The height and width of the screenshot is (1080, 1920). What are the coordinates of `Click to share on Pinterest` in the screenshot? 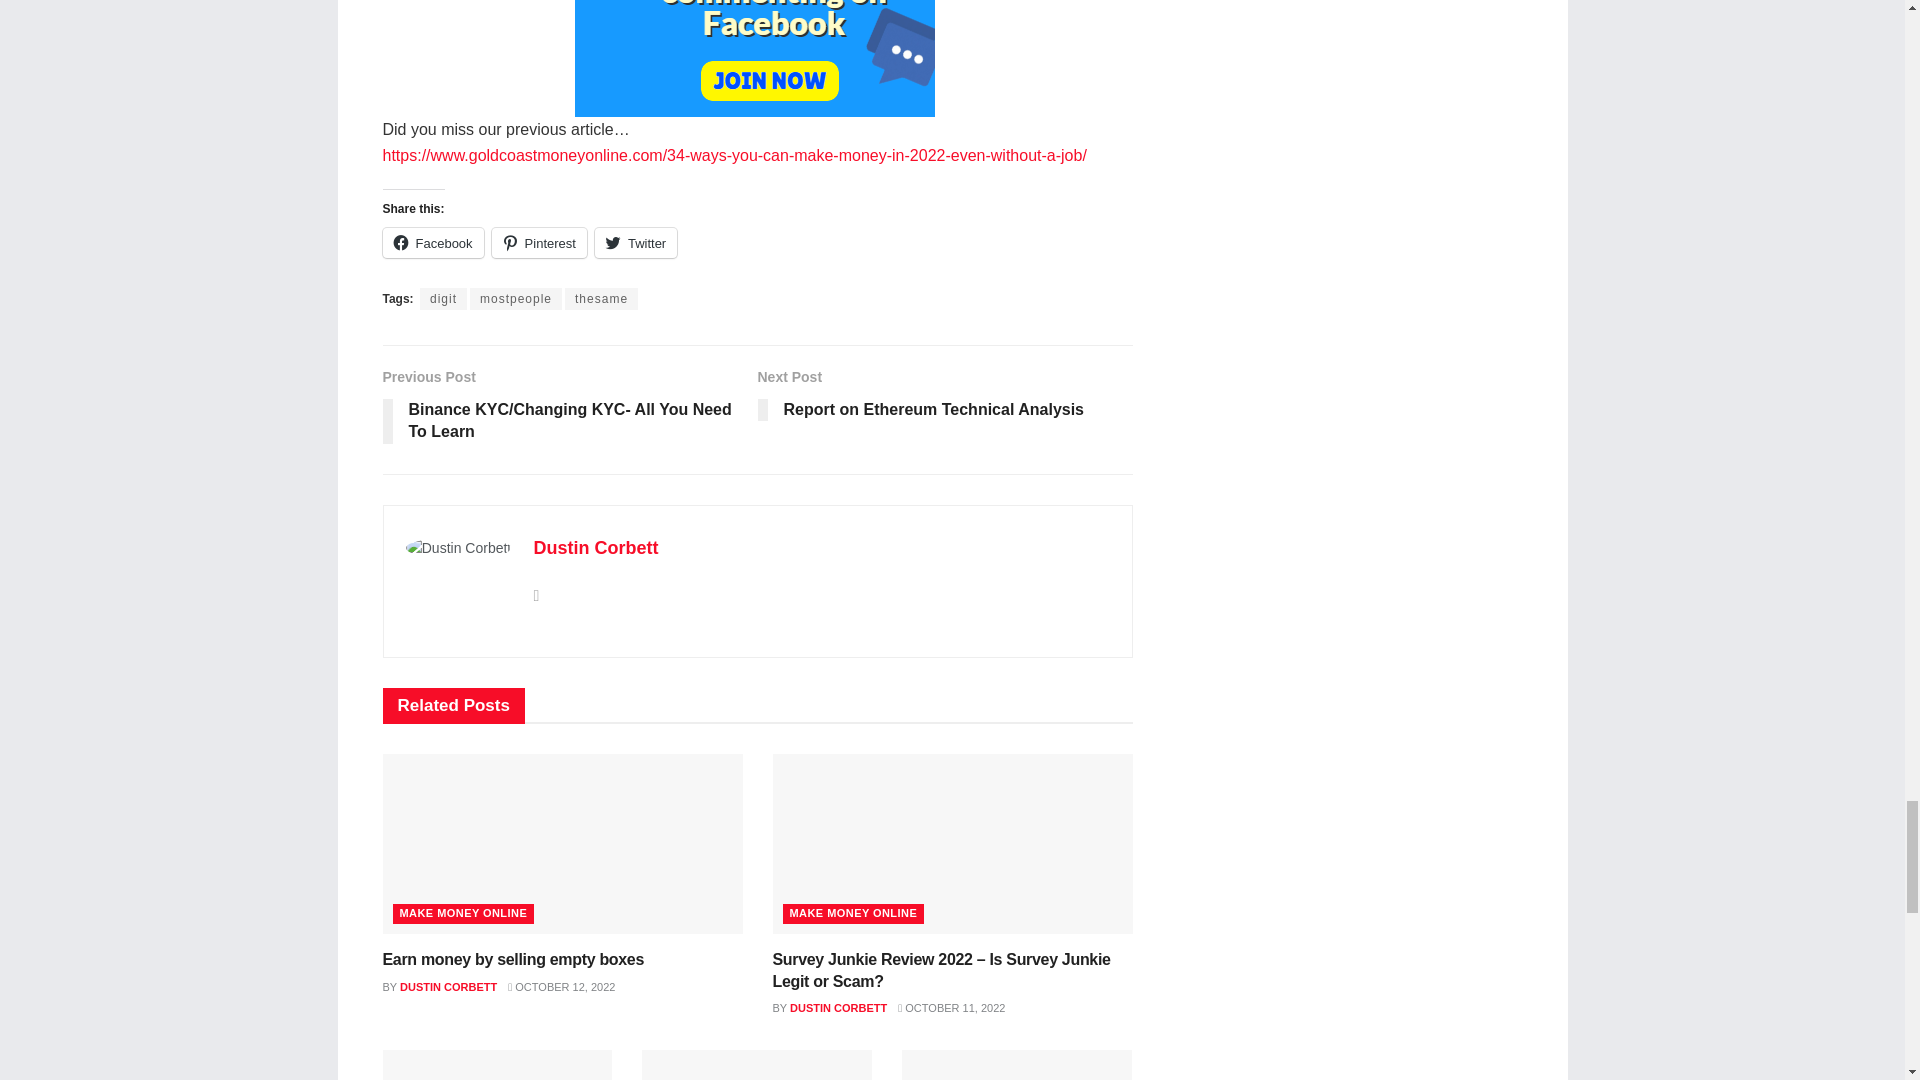 It's located at (539, 242).